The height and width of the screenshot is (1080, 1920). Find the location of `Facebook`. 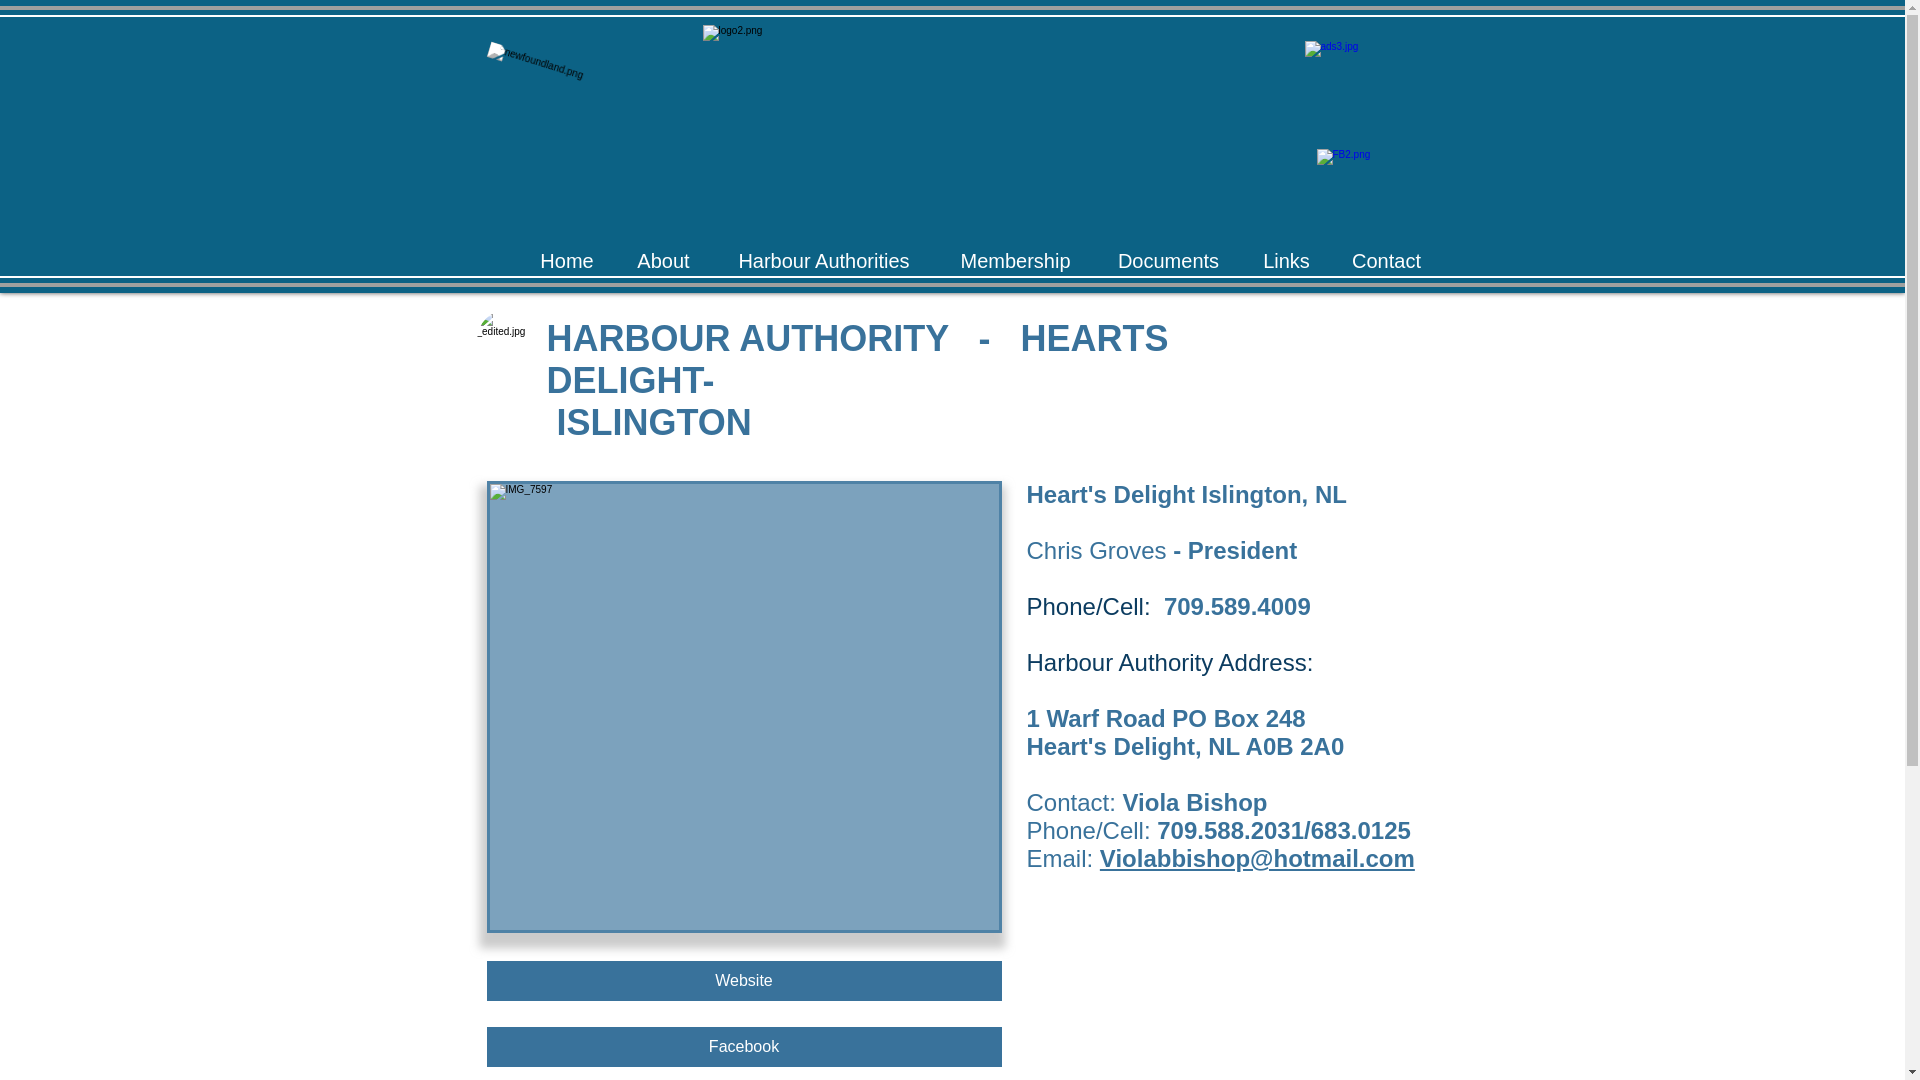

Facebook is located at coordinates (742, 1047).